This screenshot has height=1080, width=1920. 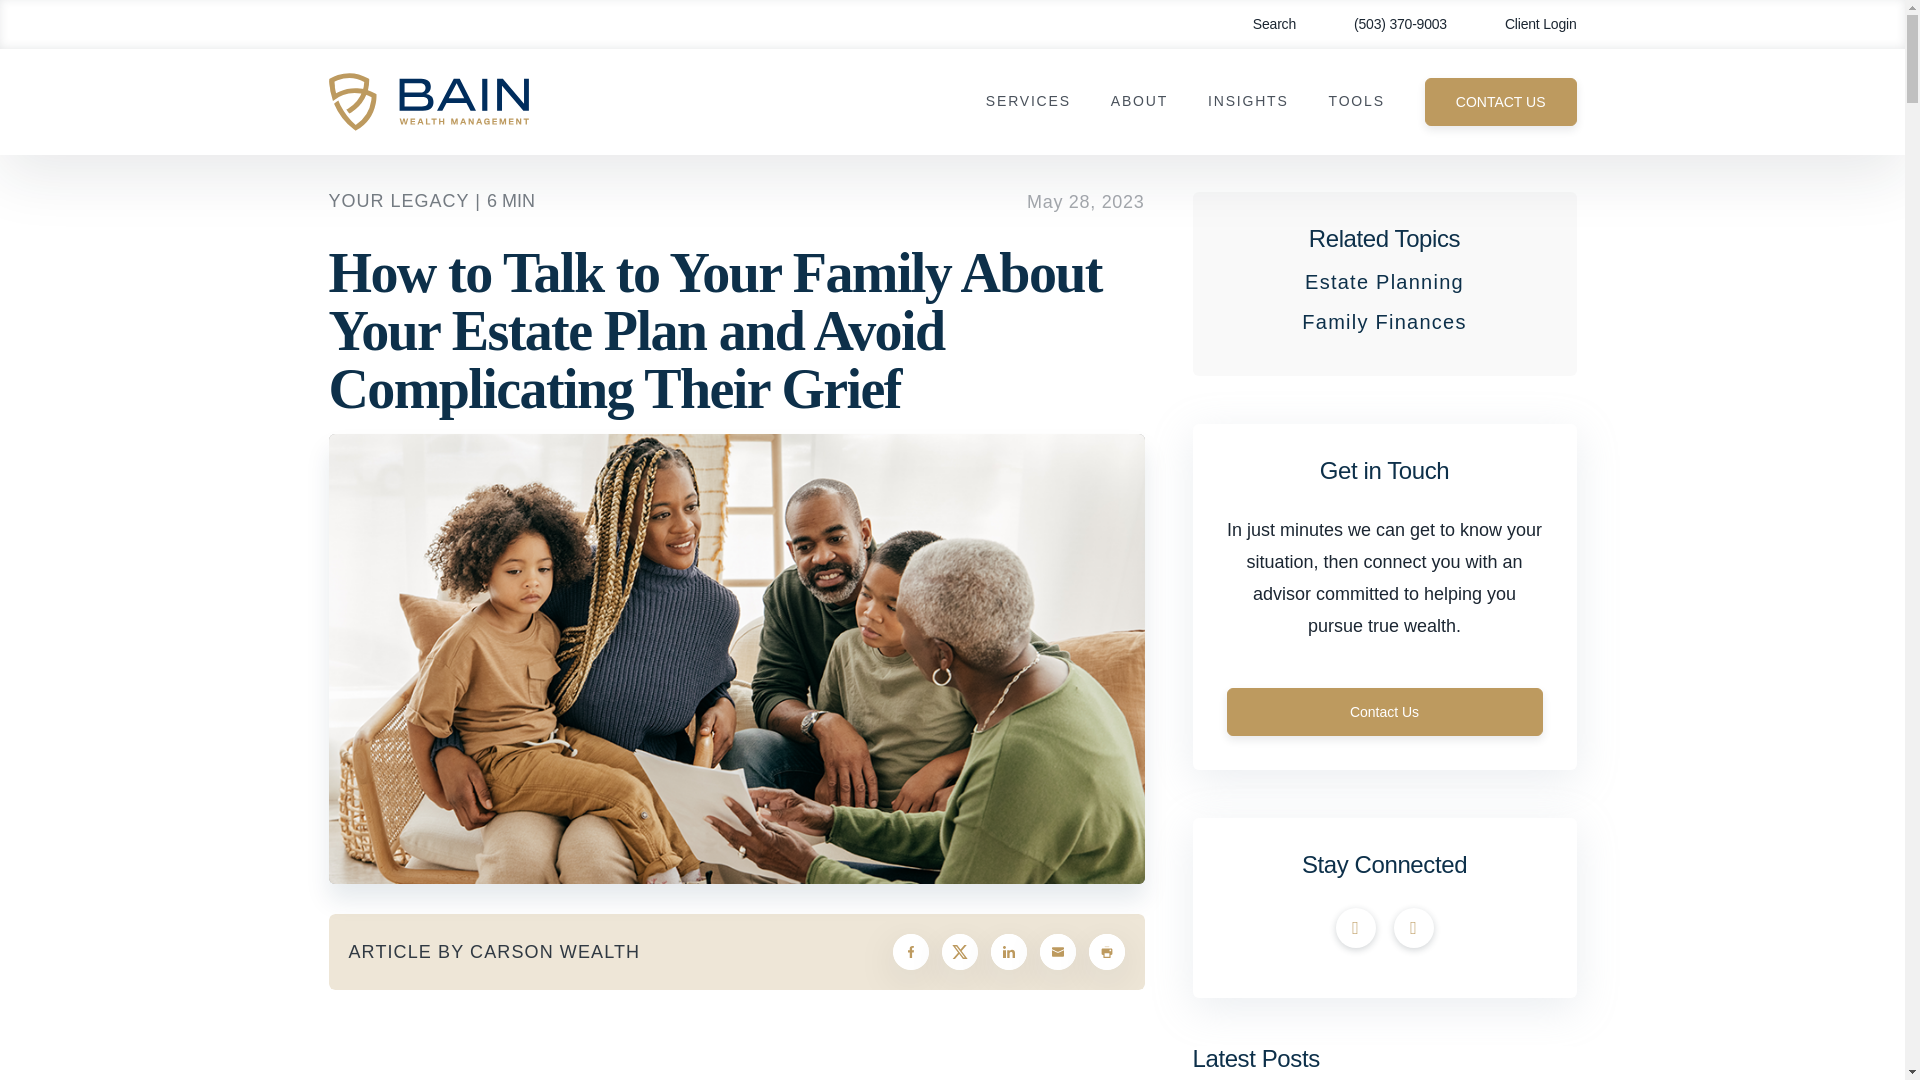 What do you see at coordinates (1248, 102) in the screenshot?
I see `INSIGHTS` at bounding box center [1248, 102].